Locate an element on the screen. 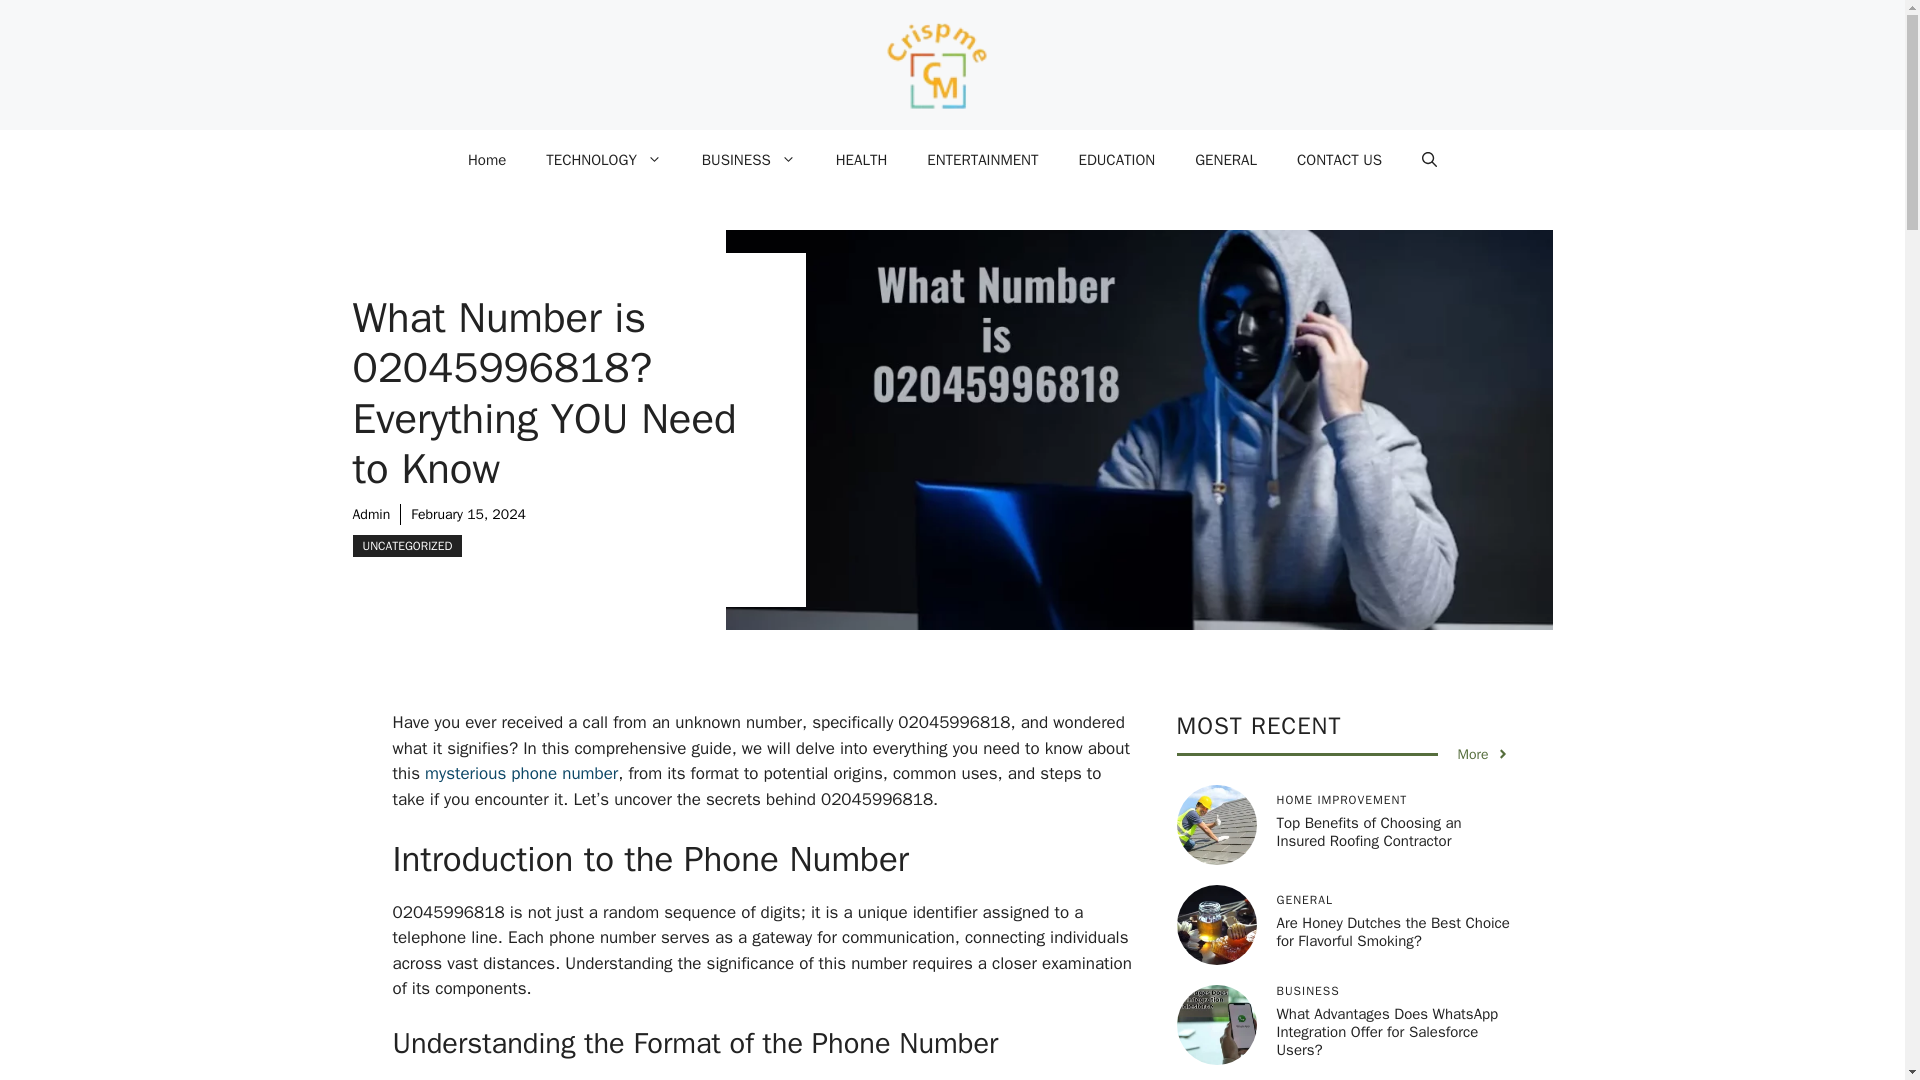 Image resolution: width=1920 pixels, height=1080 pixels. BUSINESS is located at coordinates (748, 160).